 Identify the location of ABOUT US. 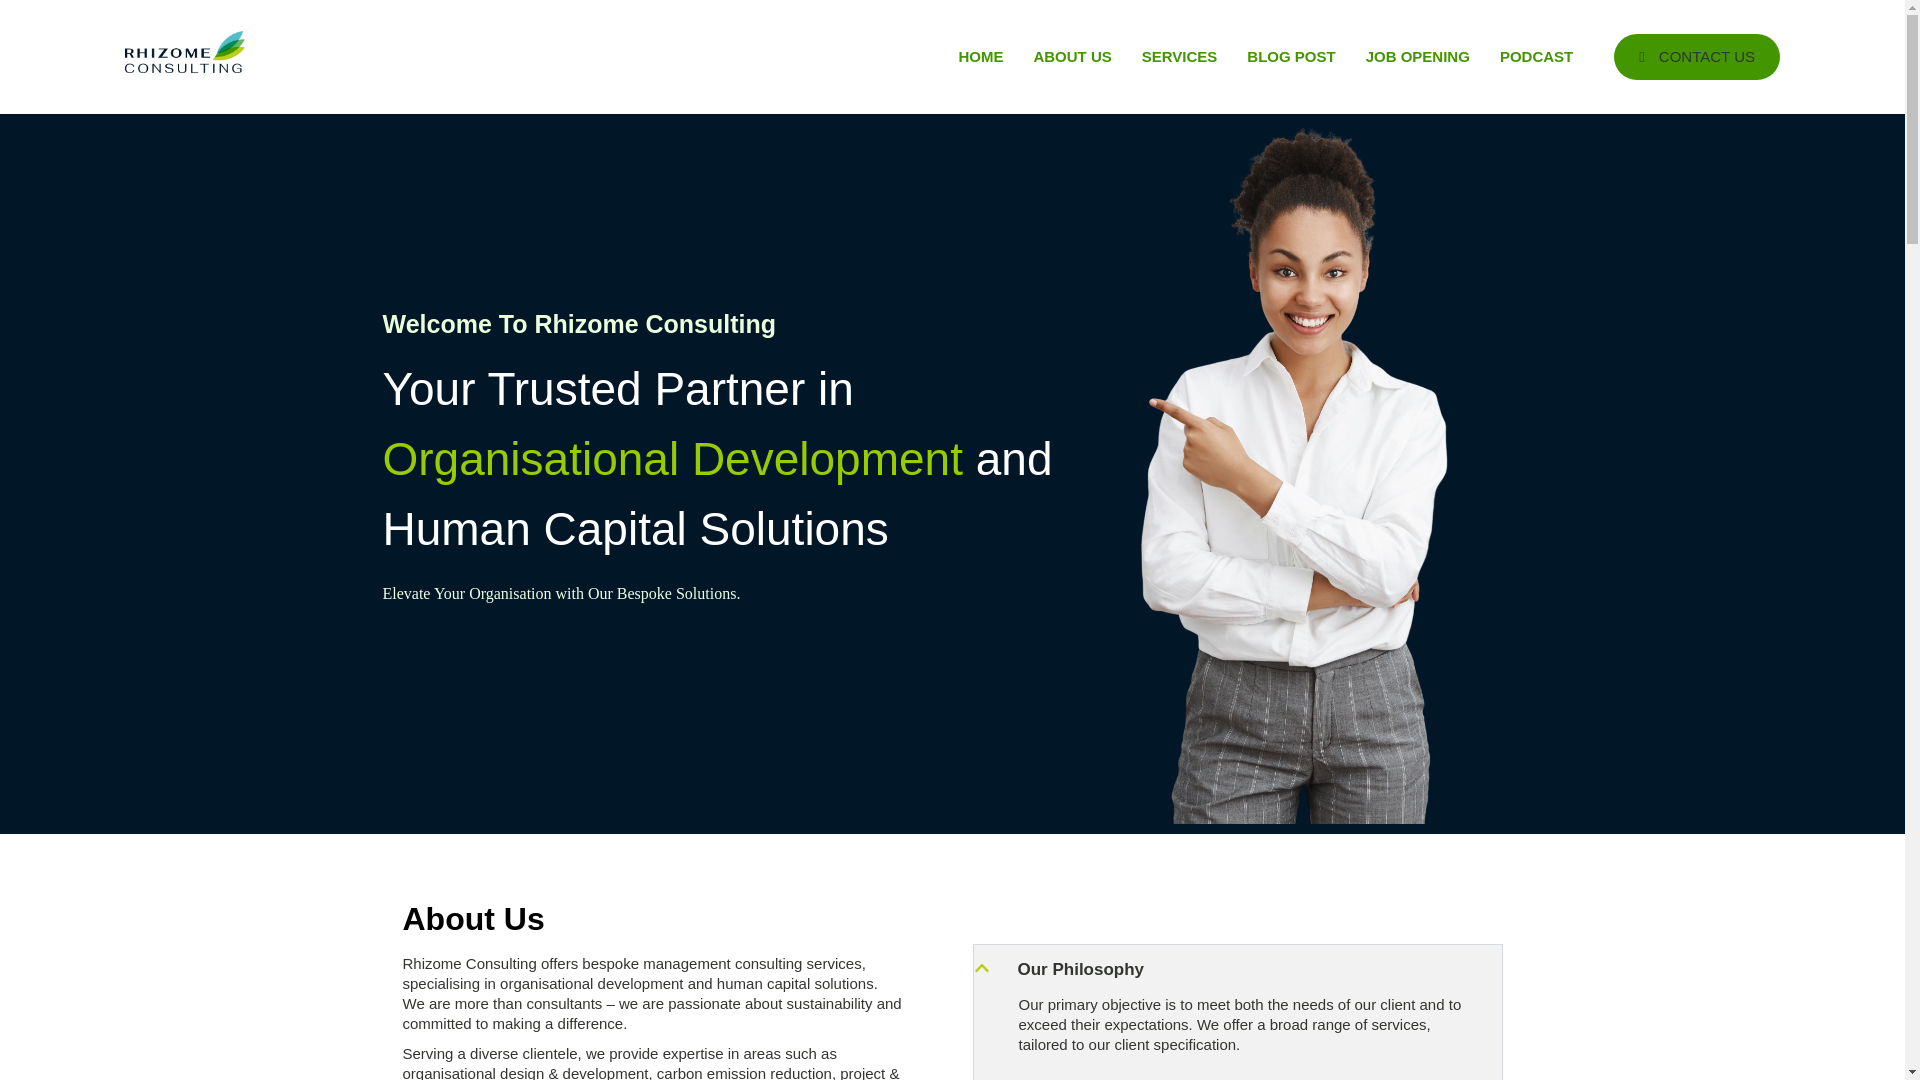
(1071, 56).